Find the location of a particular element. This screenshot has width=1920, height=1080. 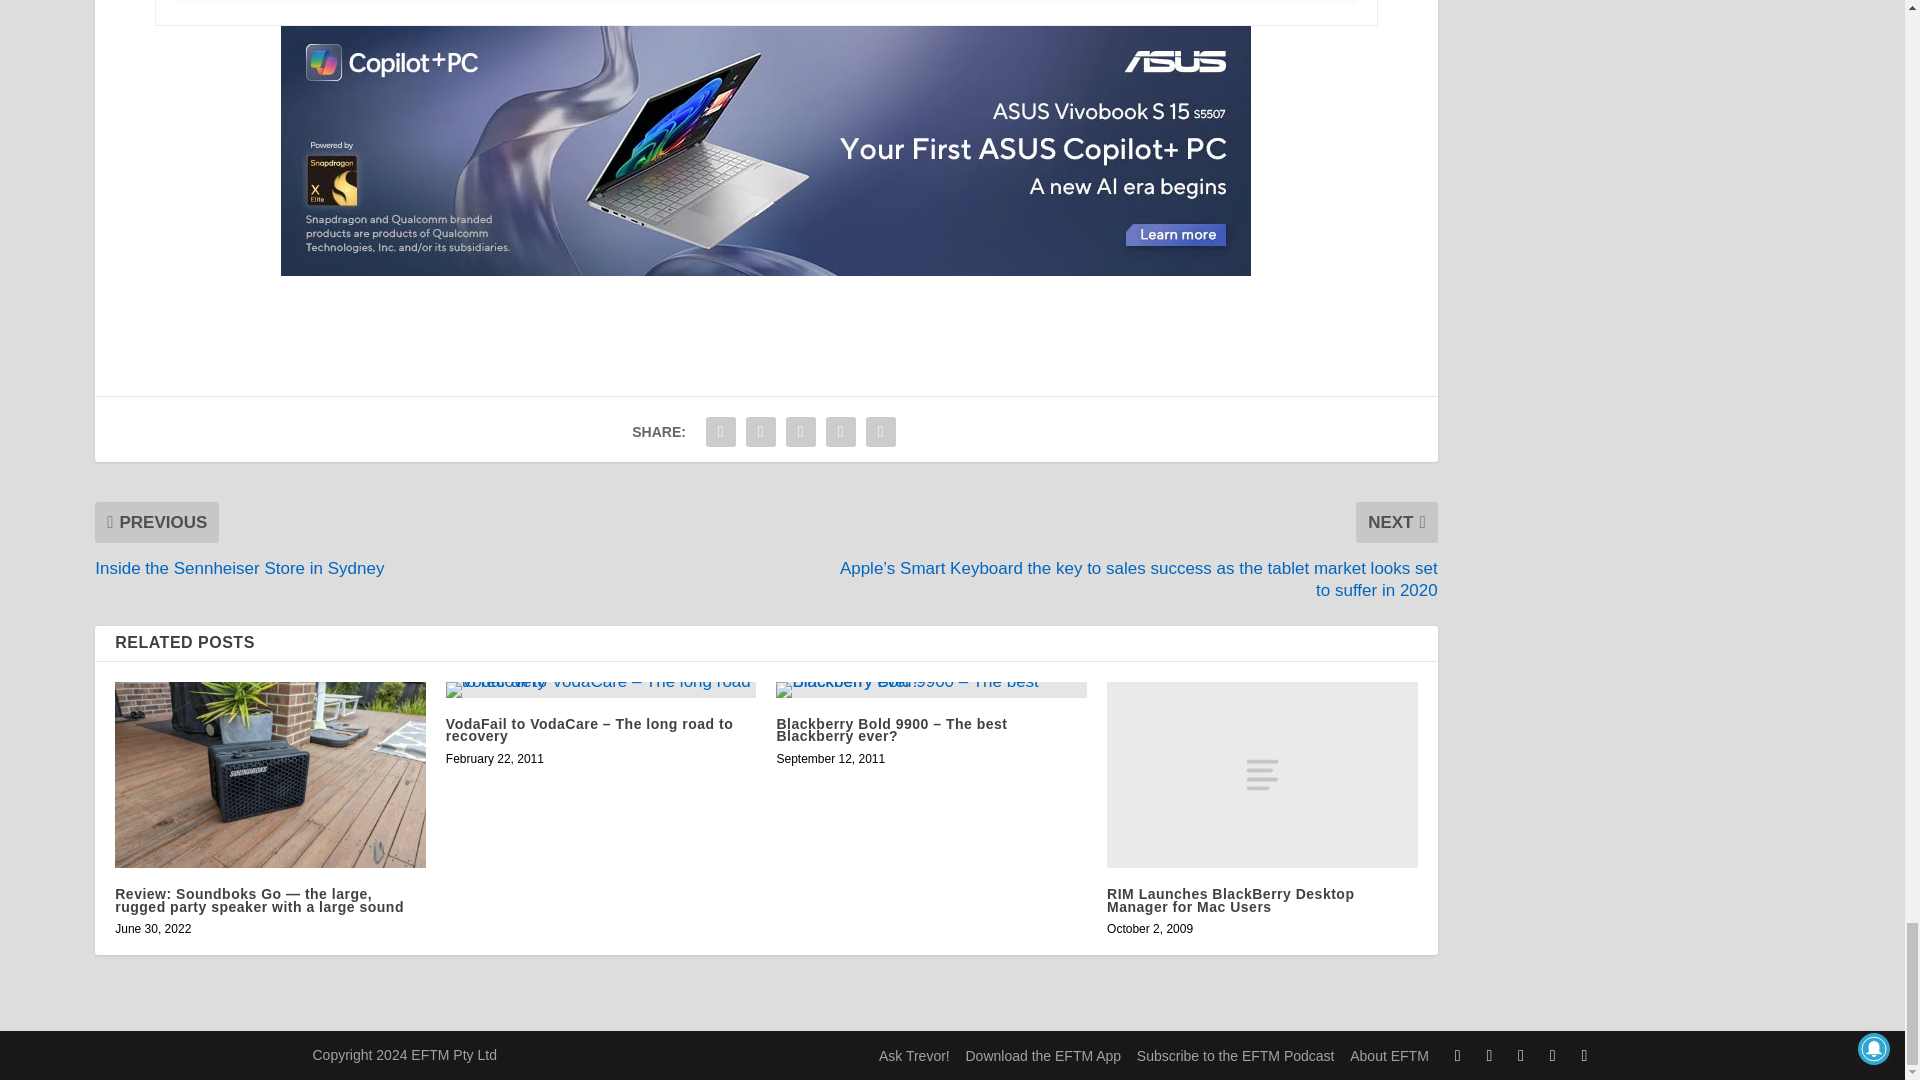

RIM Launches BlackBerry Desktop Manager for Mac Users is located at coordinates (1262, 774).